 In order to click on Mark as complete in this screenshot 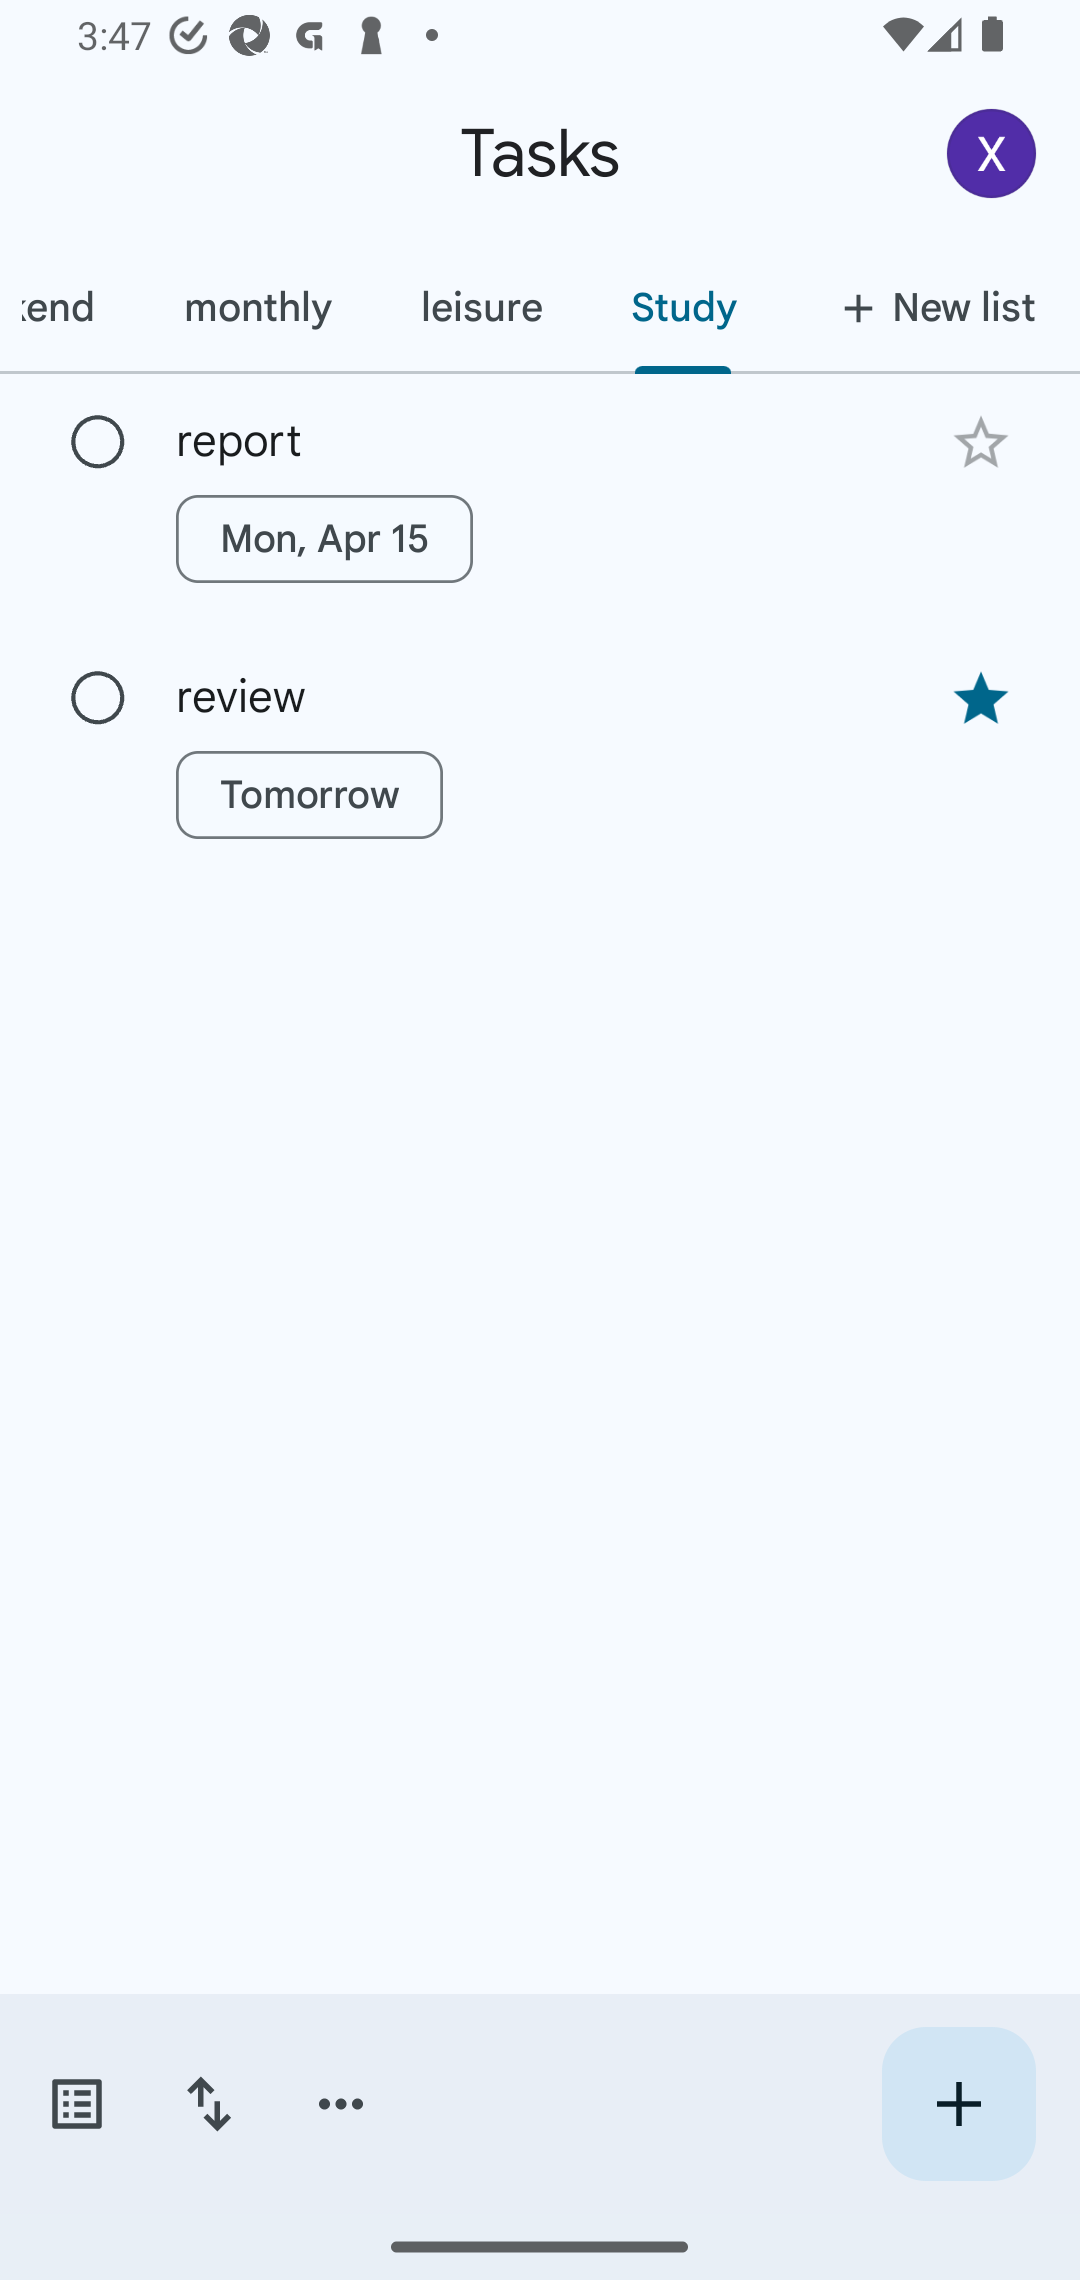, I will do `click(98, 443)`.